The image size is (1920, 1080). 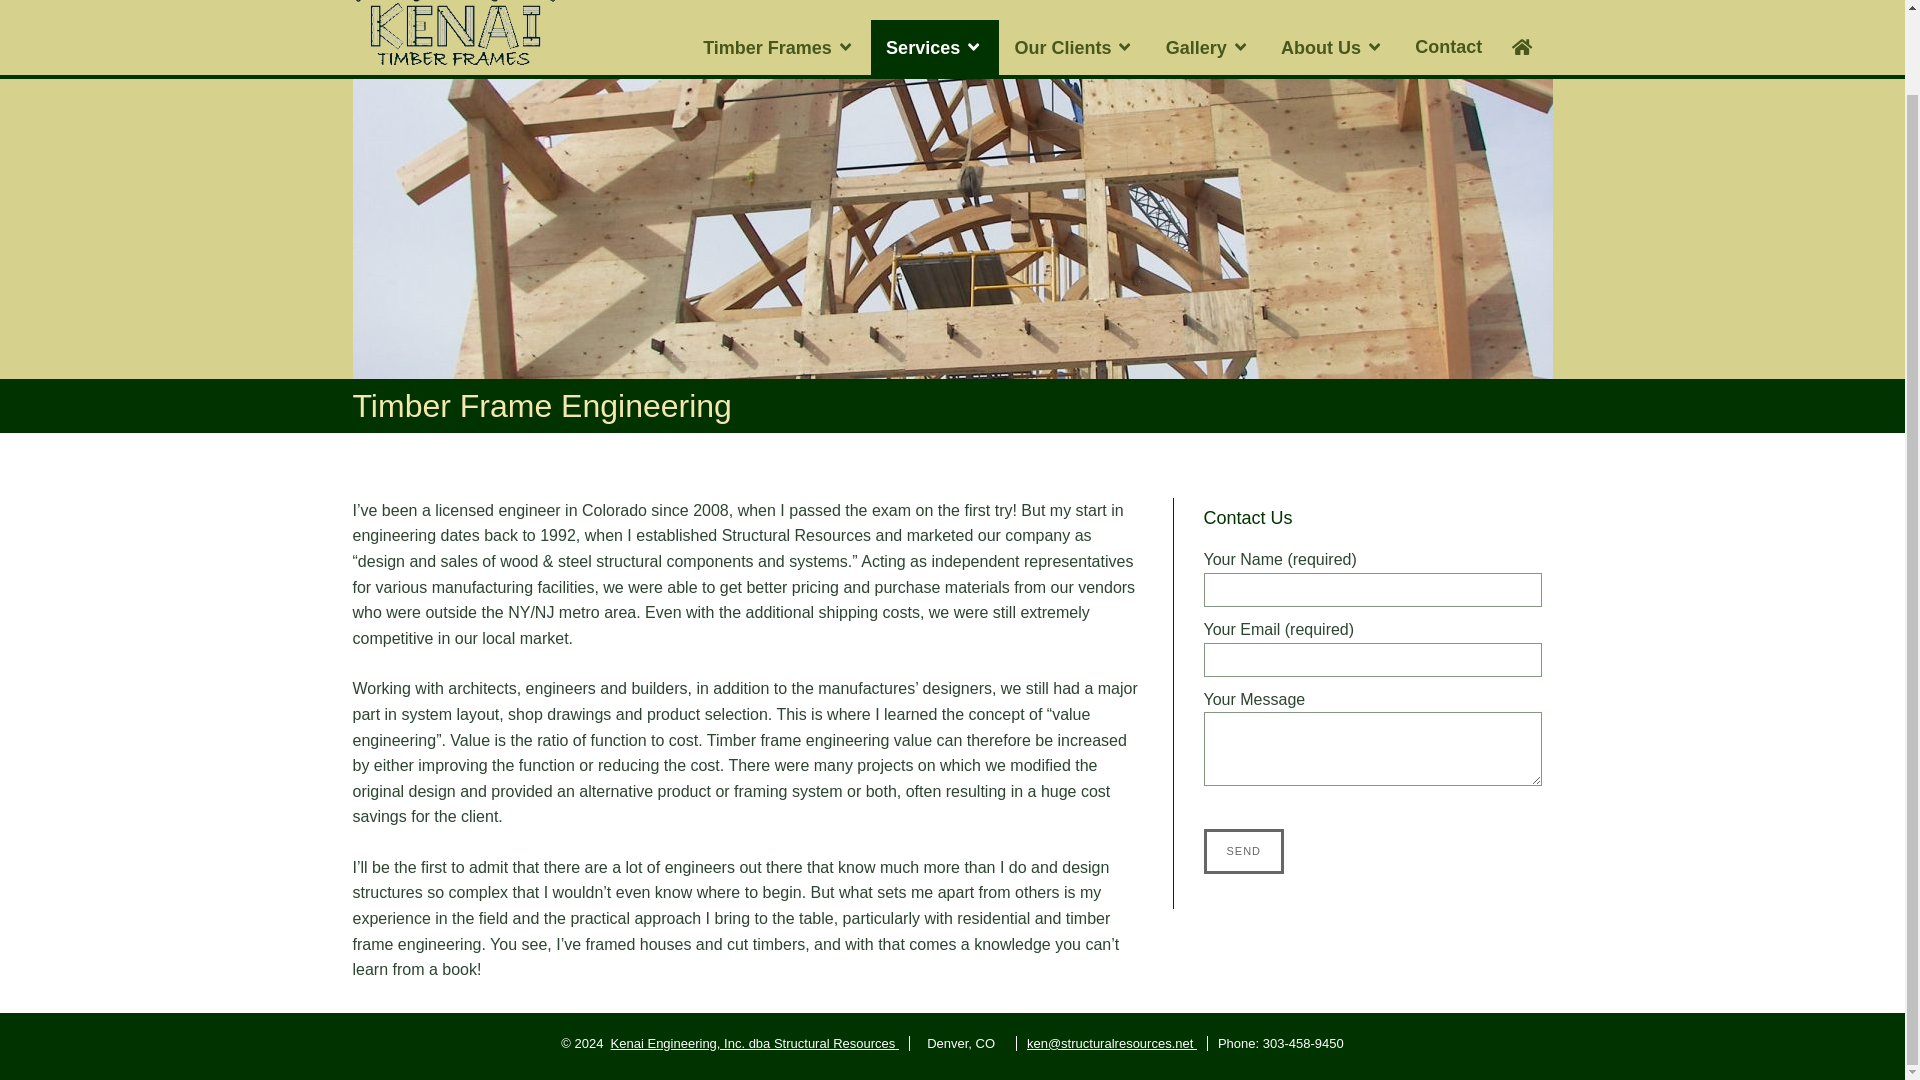 What do you see at coordinates (1244, 852) in the screenshot?
I see `Send` at bounding box center [1244, 852].